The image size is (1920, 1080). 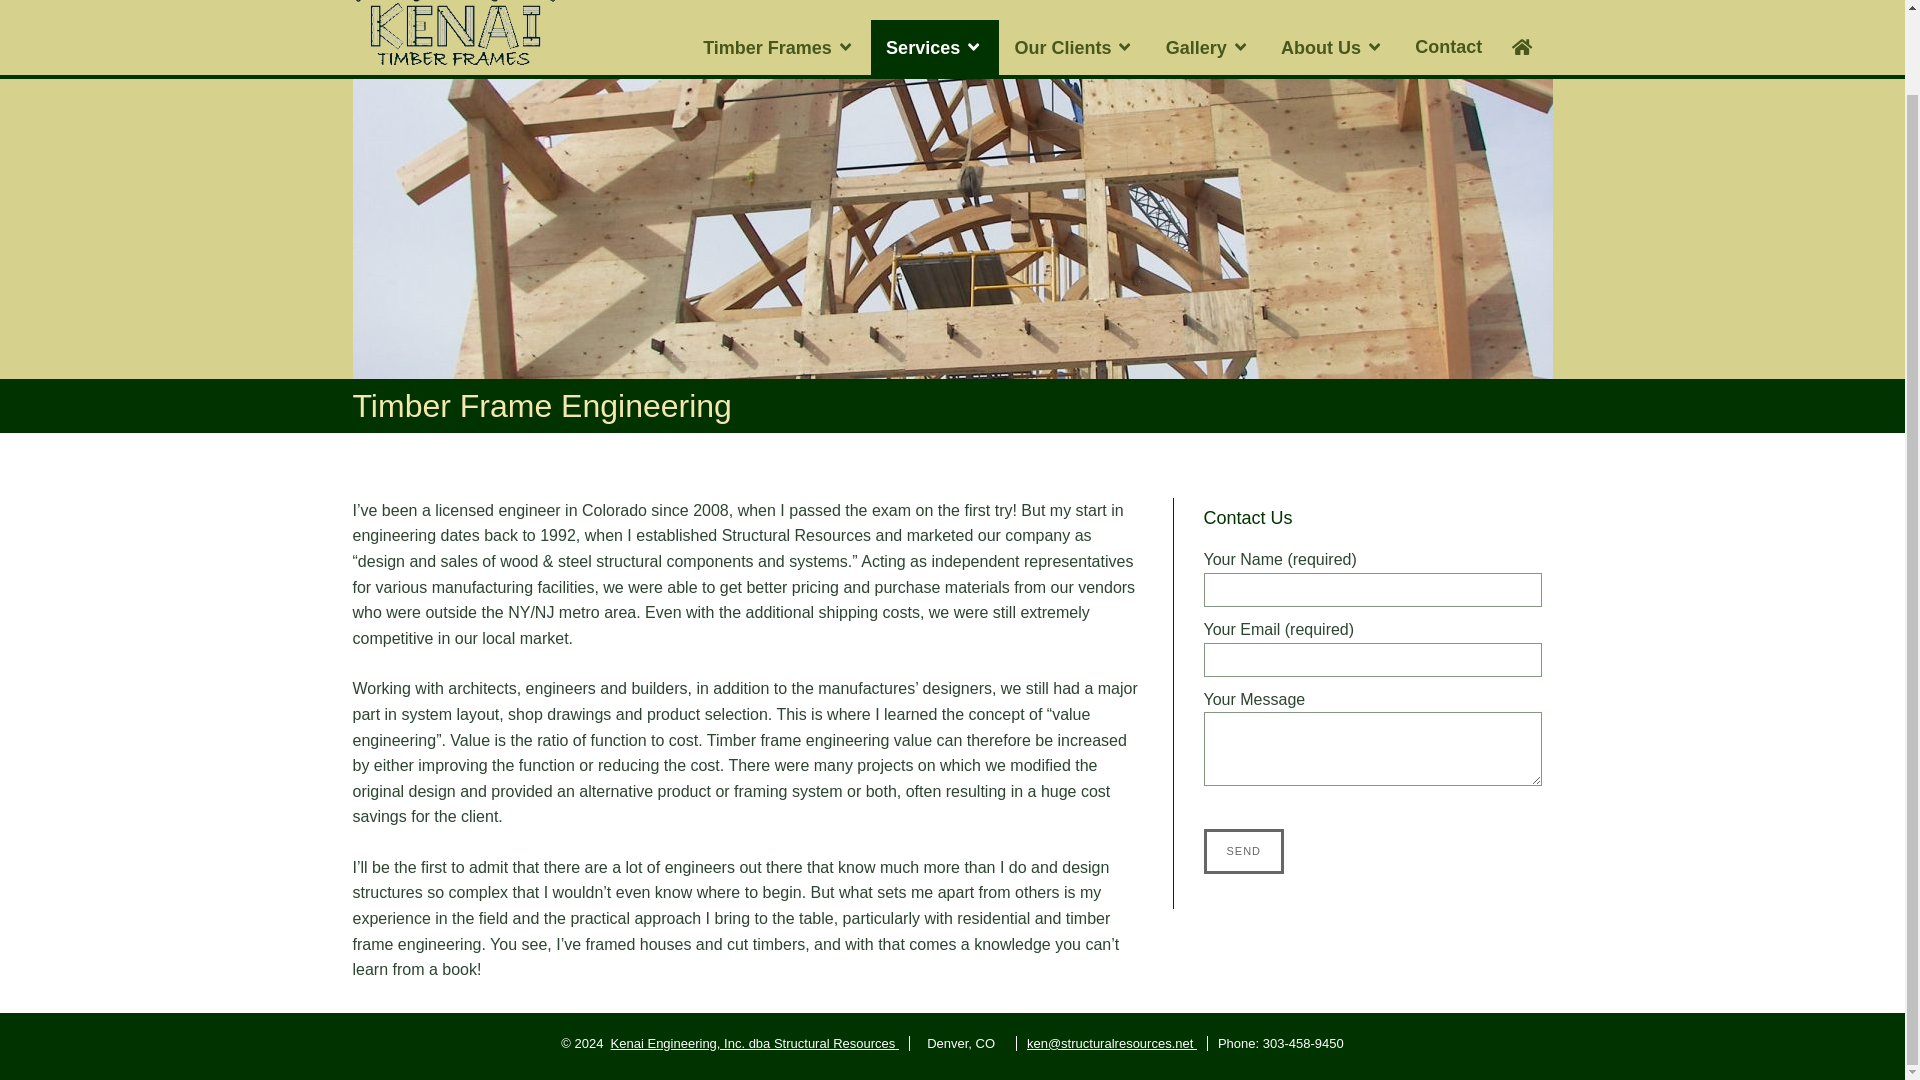 What do you see at coordinates (1244, 852) in the screenshot?
I see `Send` at bounding box center [1244, 852].